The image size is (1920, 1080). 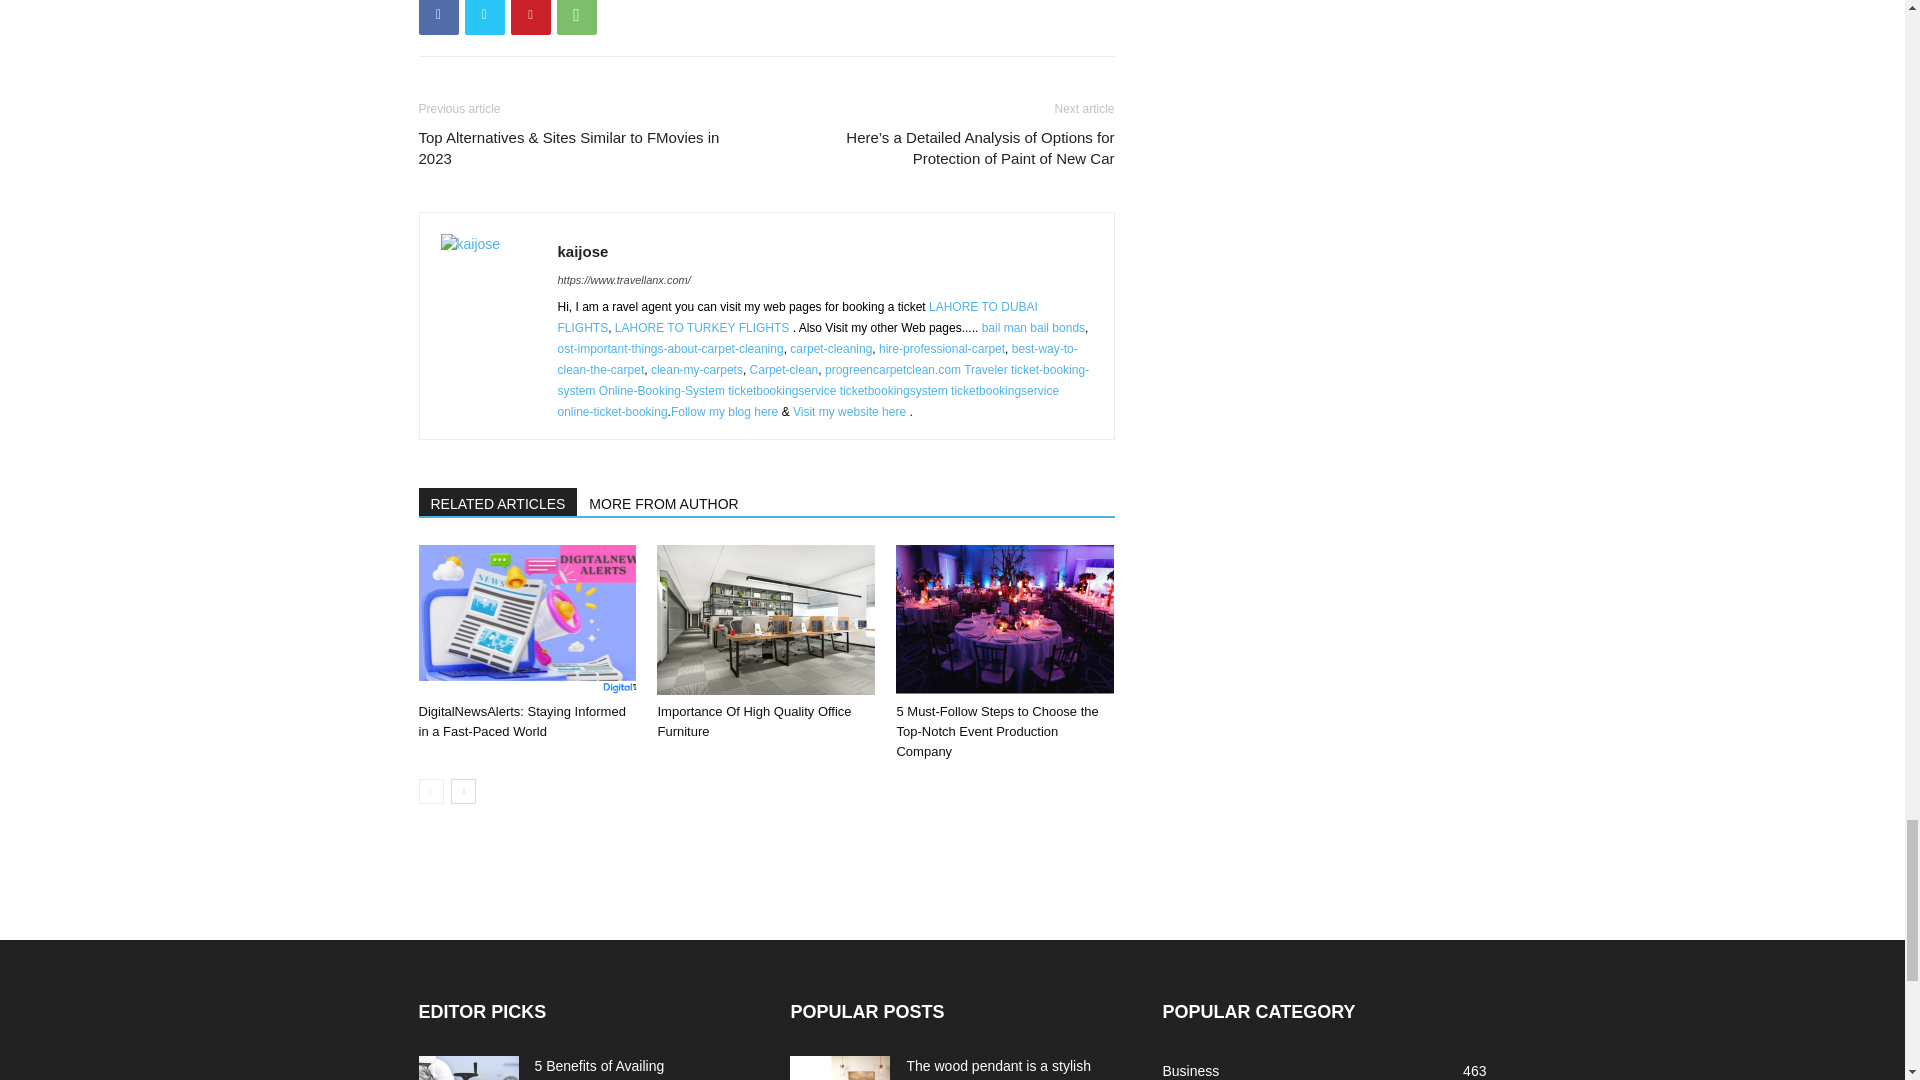 What do you see at coordinates (438, 17) in the screenshot?
I see `Facebook` at bounding box center [438, 17].